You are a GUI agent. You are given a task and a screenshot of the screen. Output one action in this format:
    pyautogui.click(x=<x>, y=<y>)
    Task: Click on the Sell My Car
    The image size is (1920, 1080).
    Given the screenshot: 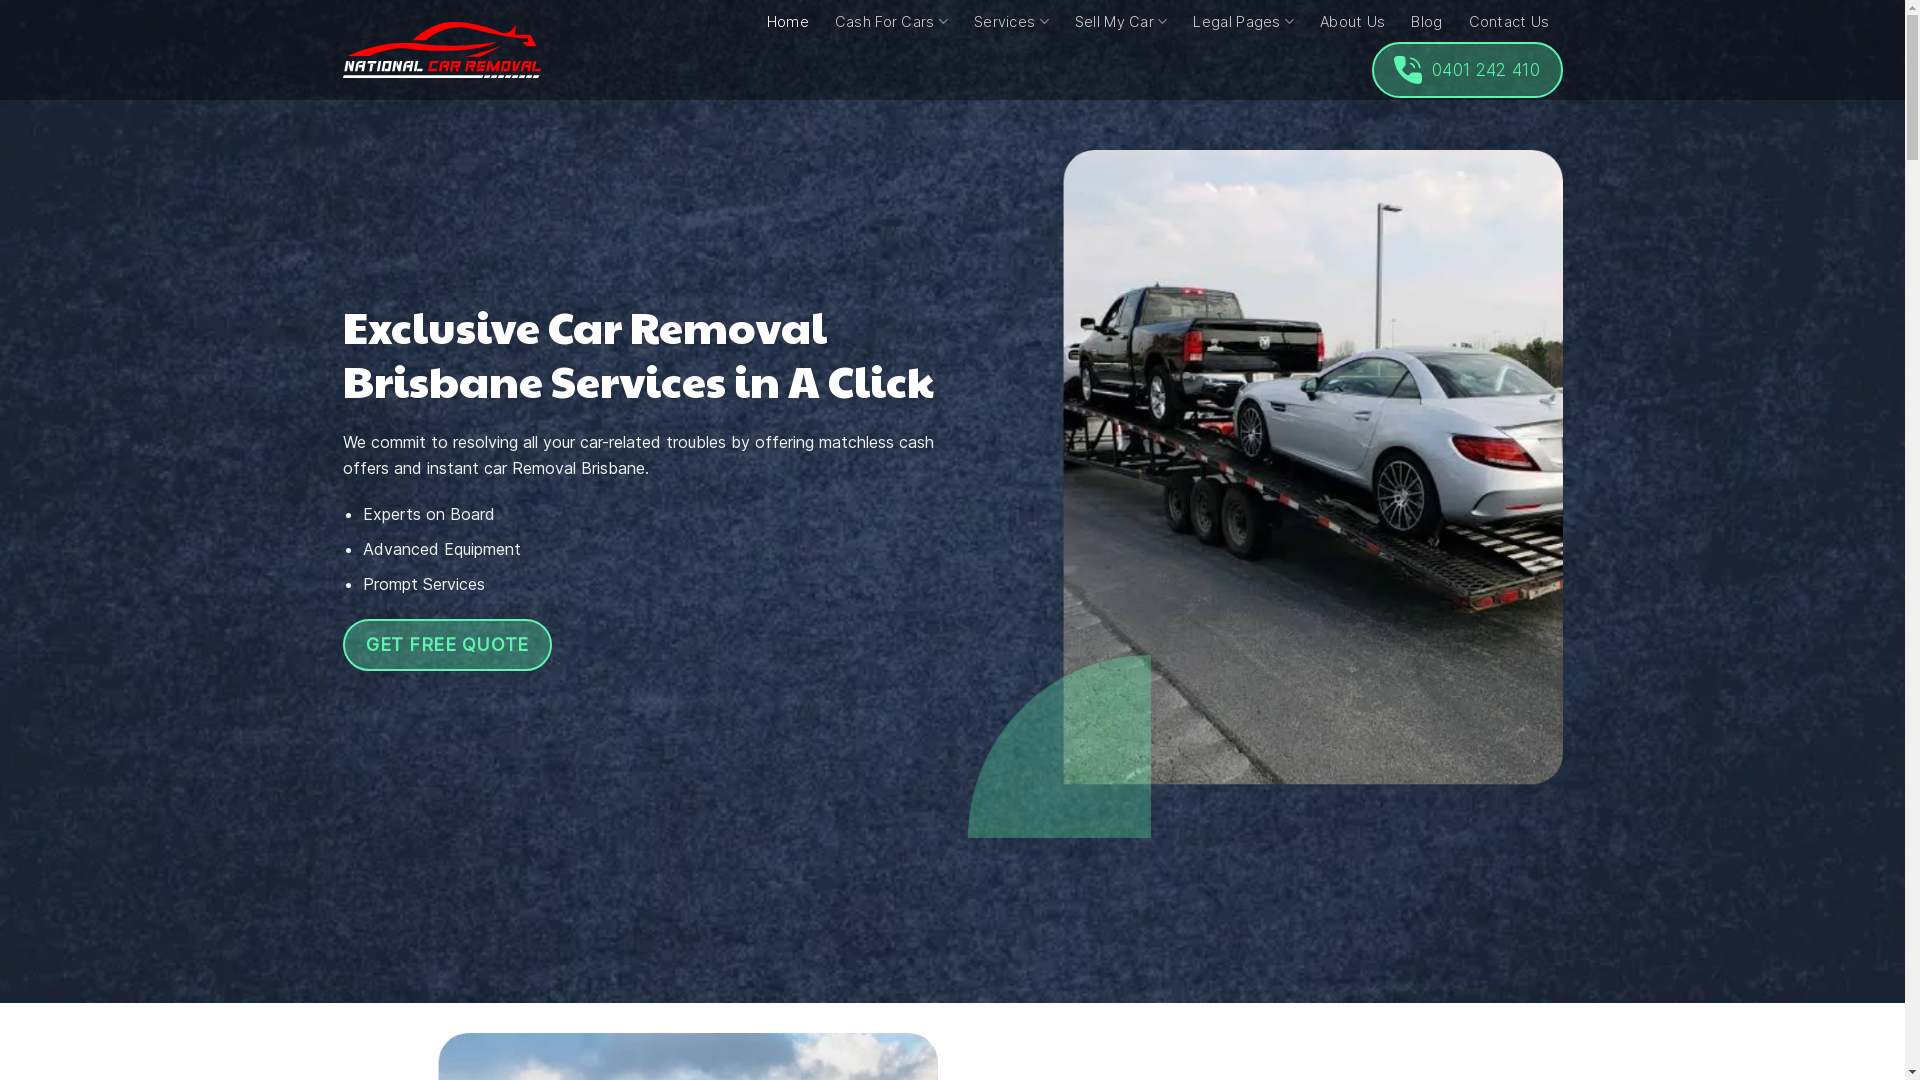 What is the action you would take?
    pyautogui.click(x=1122, y=22)
    